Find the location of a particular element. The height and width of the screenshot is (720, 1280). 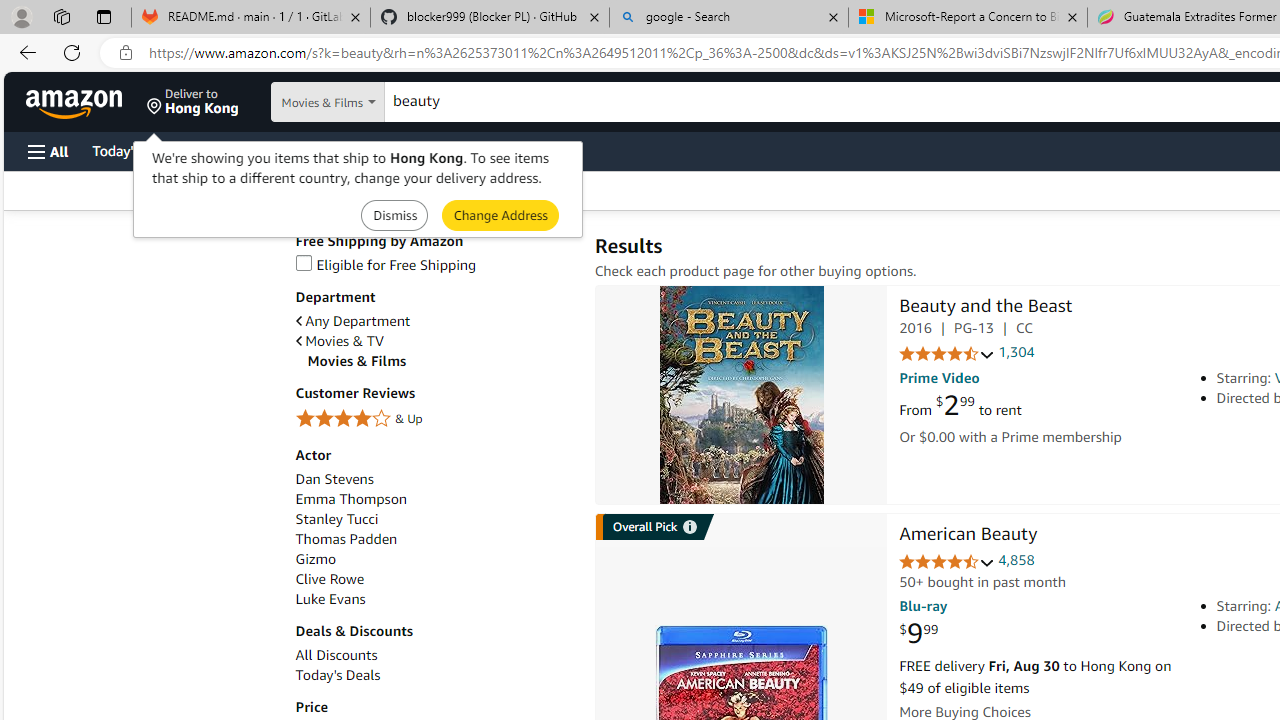

Beauty and the Beast is located at coordinates (742, 394).